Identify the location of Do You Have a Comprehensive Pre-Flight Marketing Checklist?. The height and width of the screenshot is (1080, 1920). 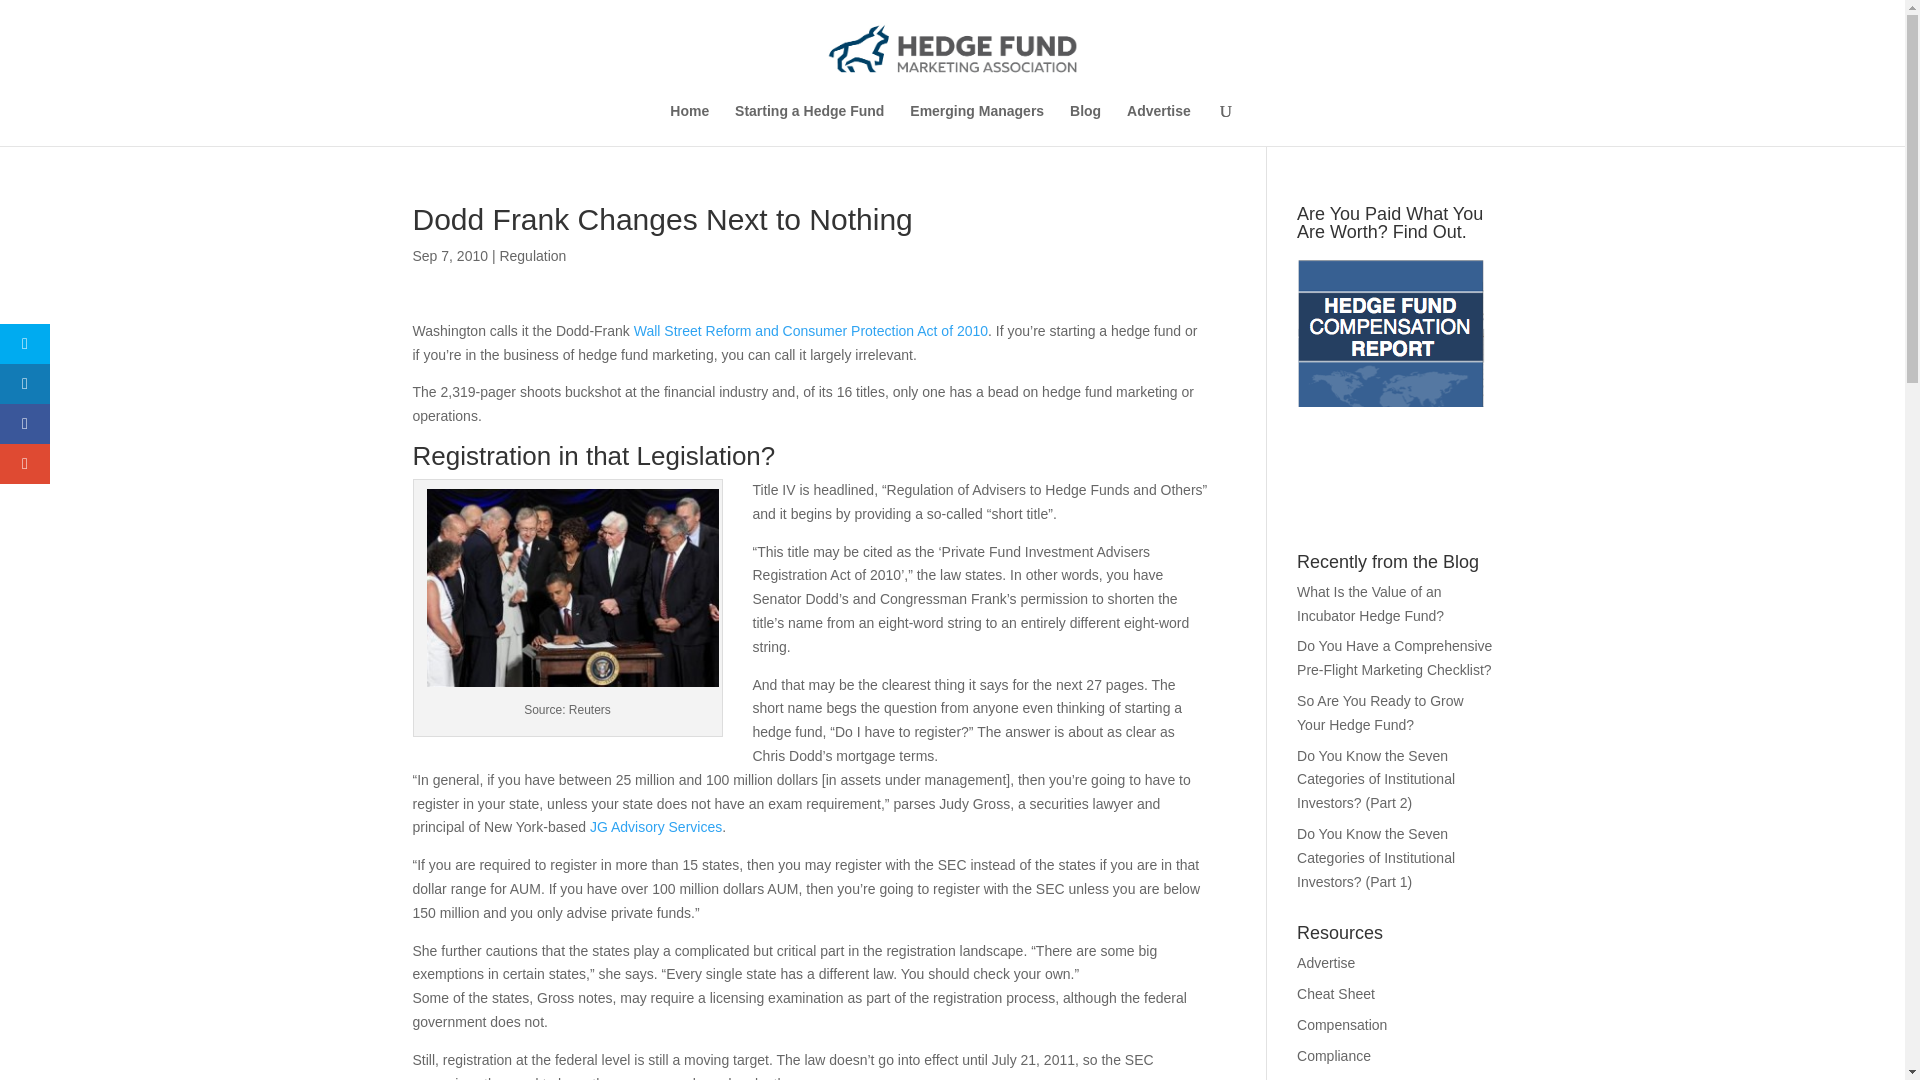
(1394, 658).